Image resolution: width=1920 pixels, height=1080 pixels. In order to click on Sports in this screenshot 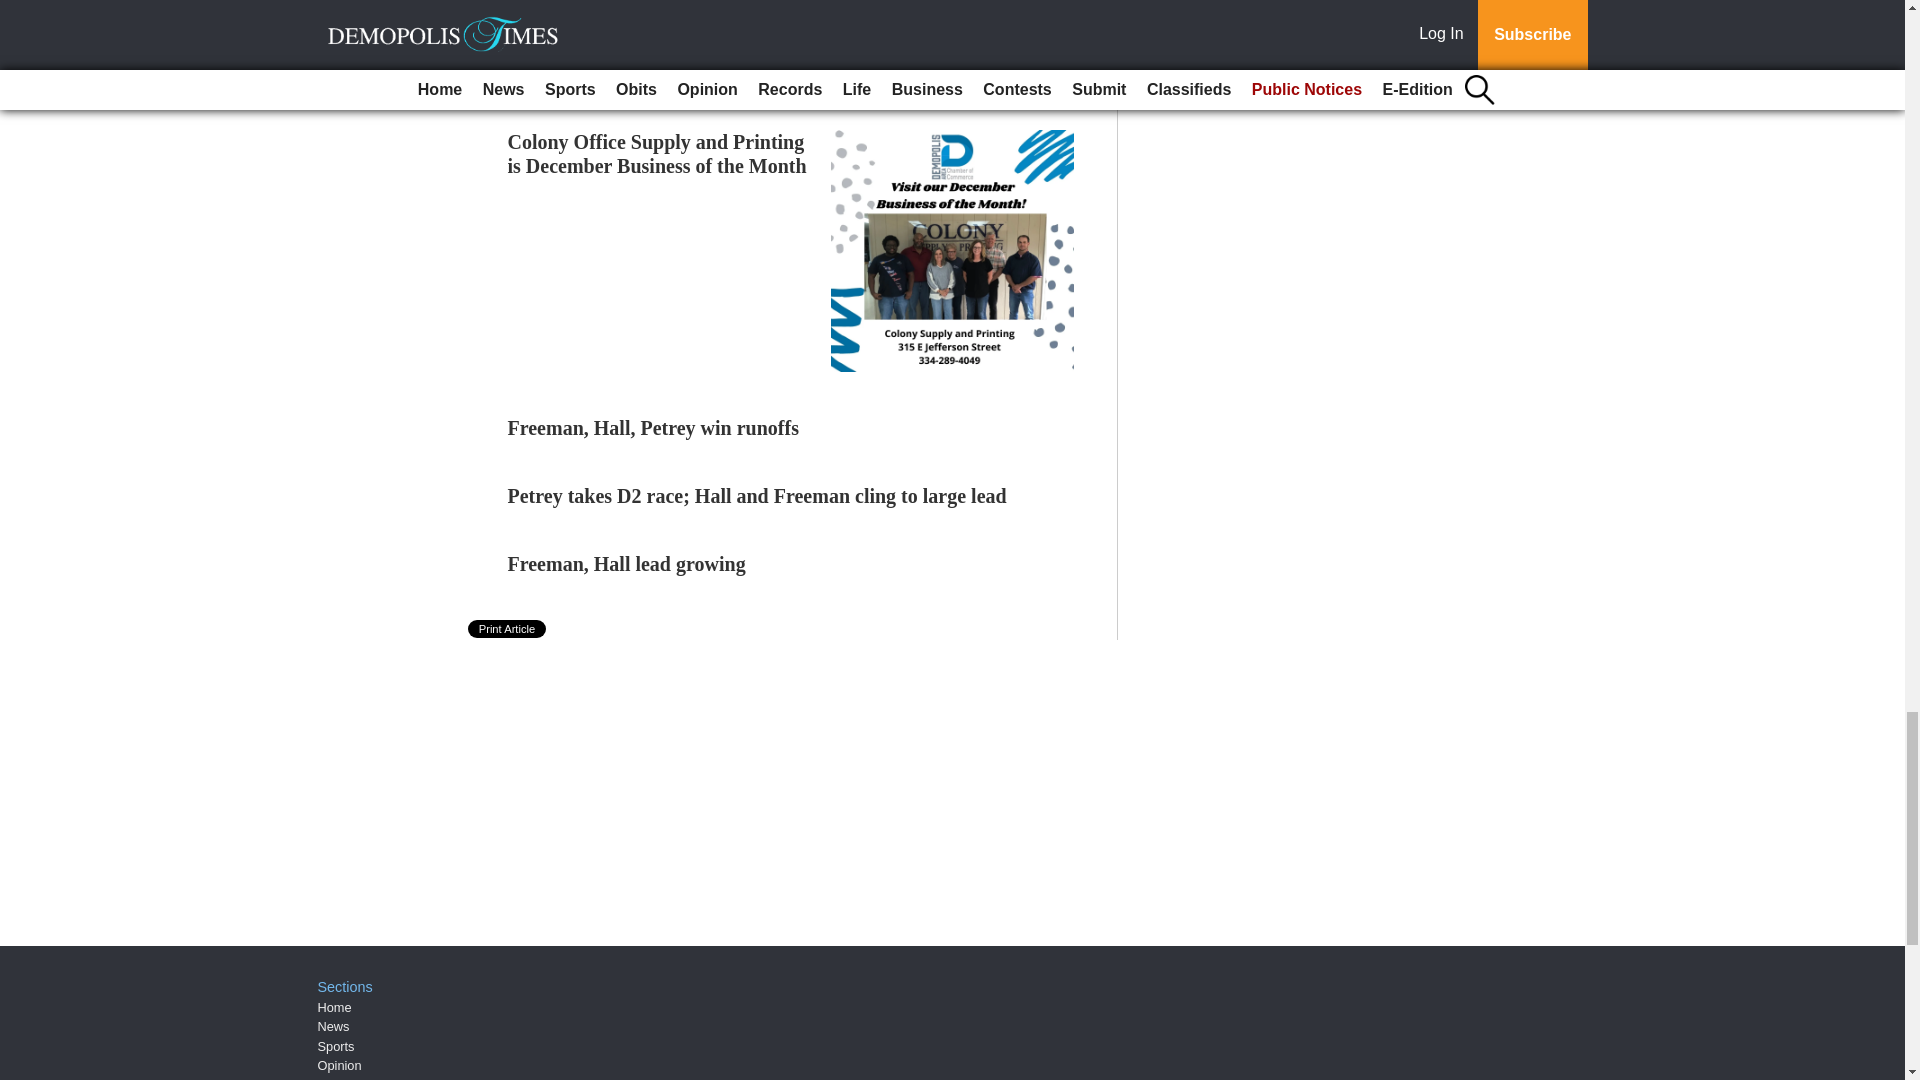, I will do `click(336, 1045)`.